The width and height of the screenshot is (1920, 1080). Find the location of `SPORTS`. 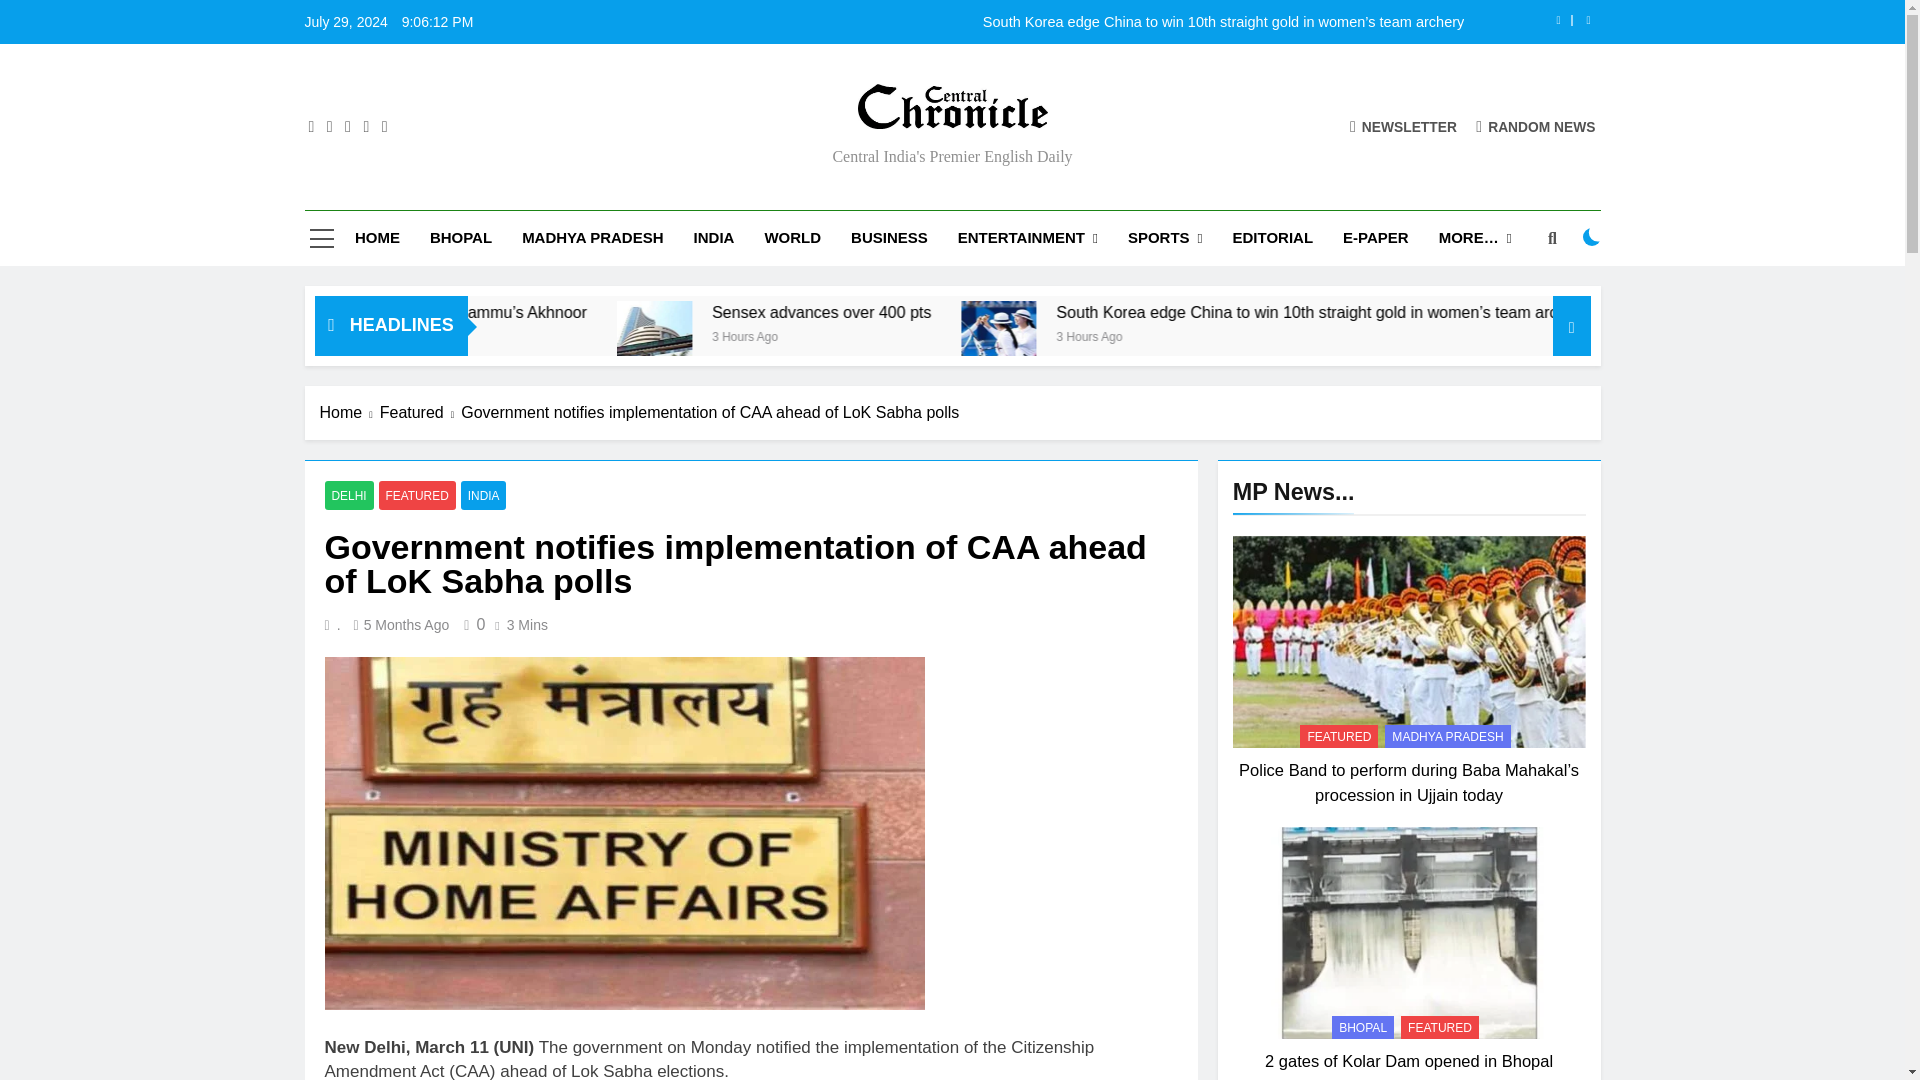

SPORTS is located at coordinates (1165, 238).